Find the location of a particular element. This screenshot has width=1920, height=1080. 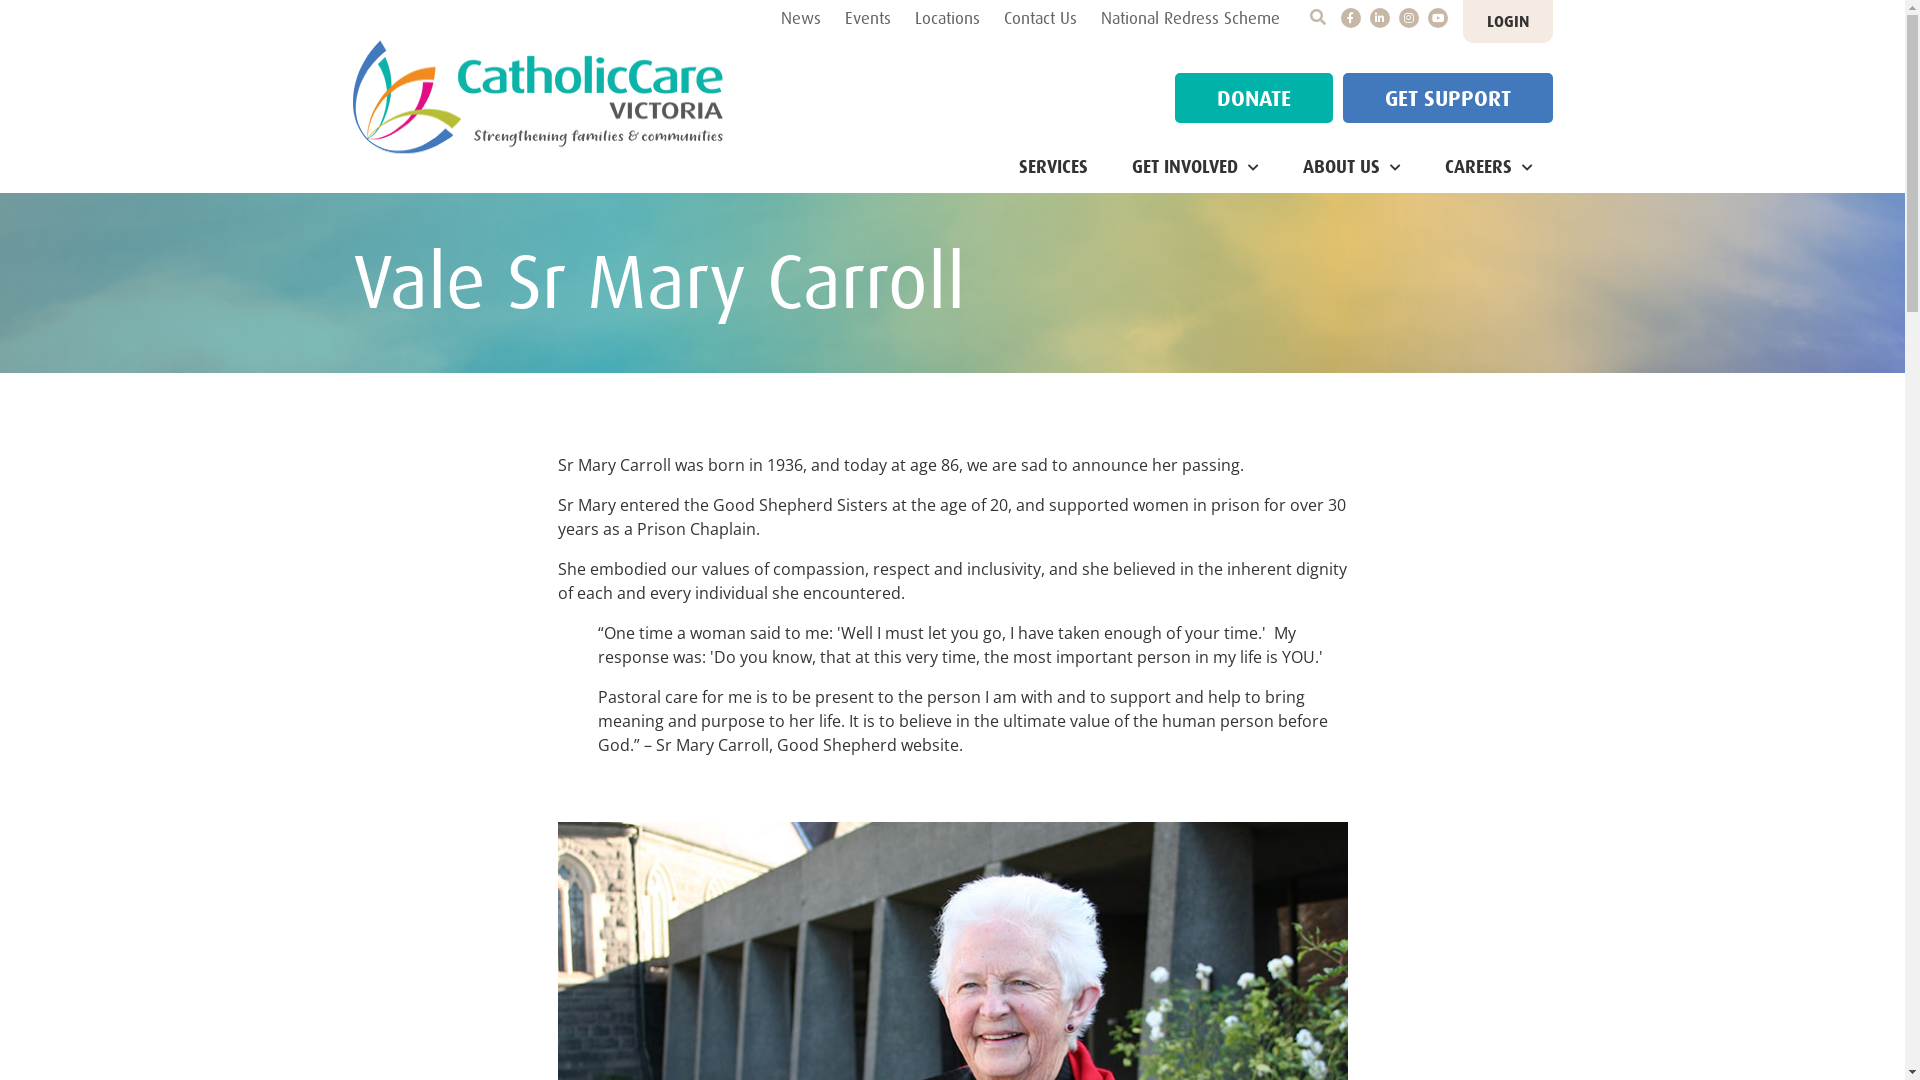

Contact Us is located at coordinates (1040, 19).